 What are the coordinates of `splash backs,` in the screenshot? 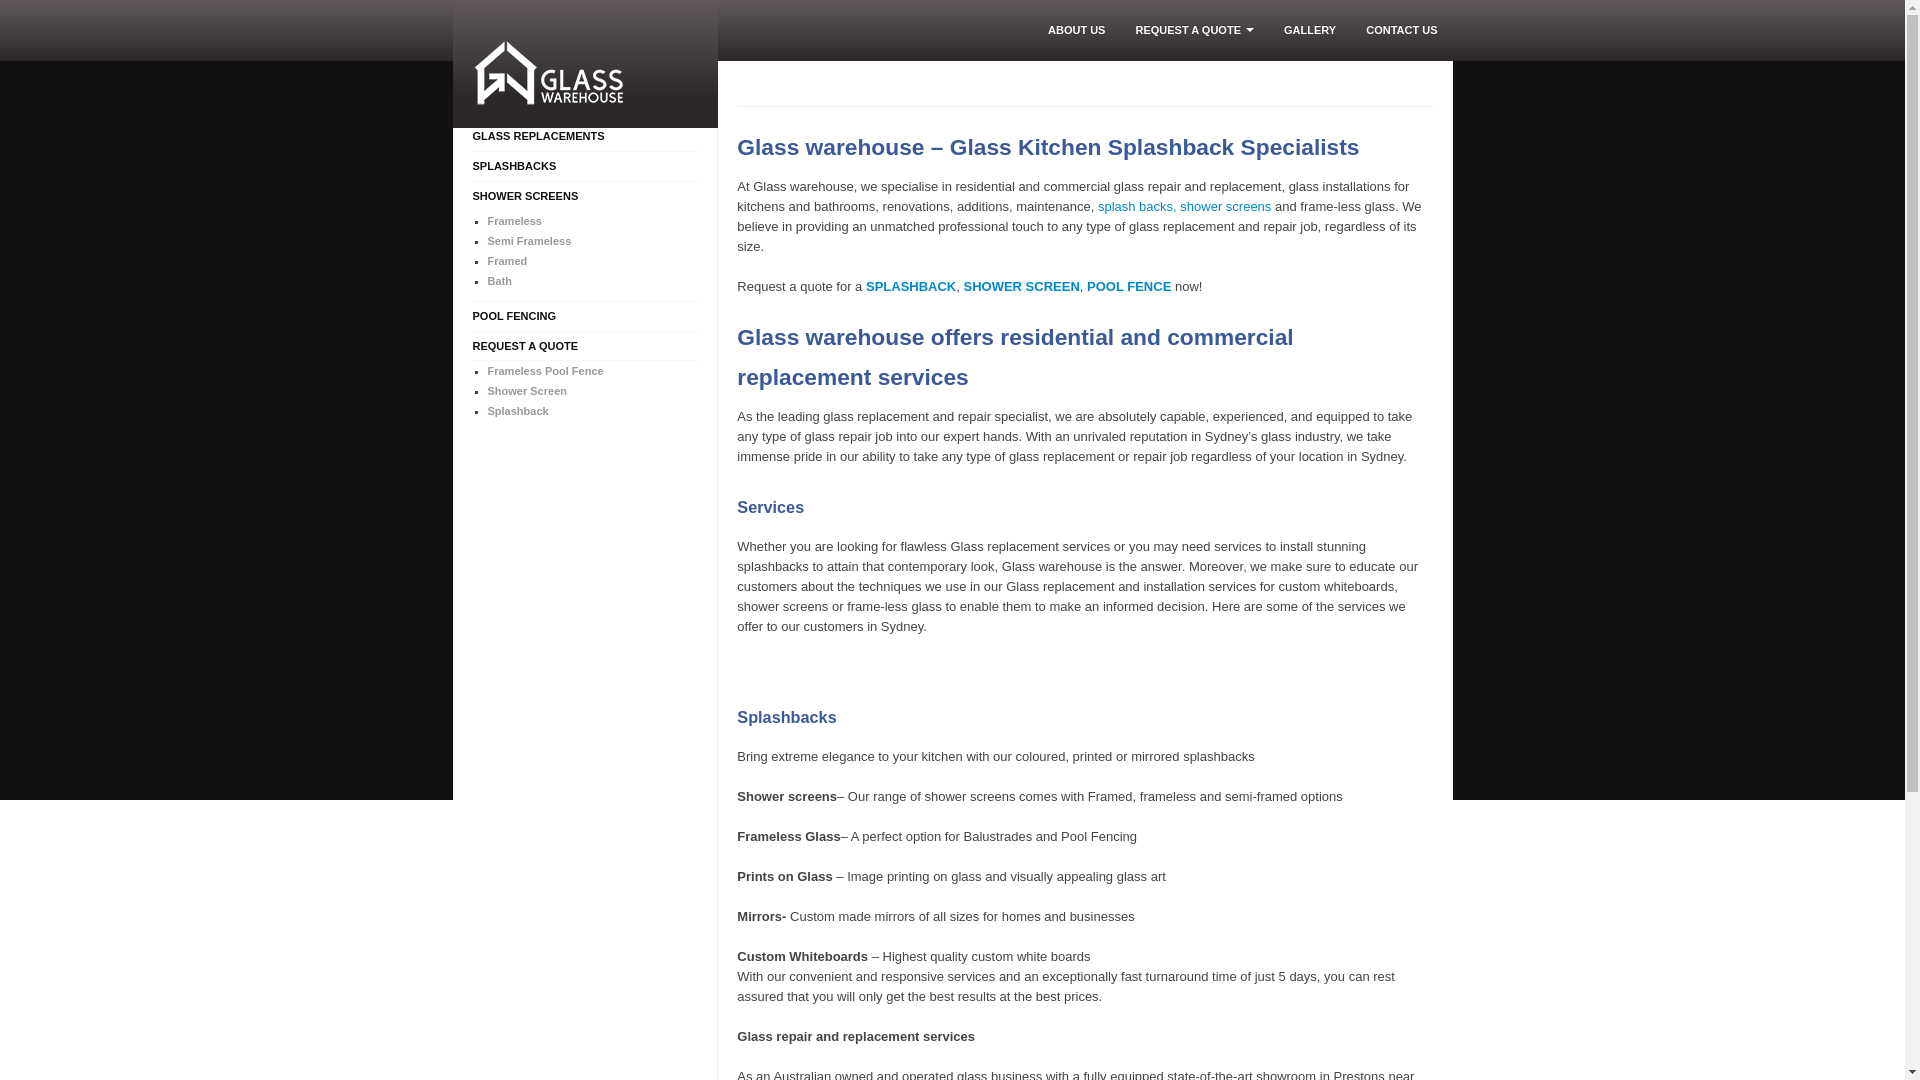 It's located at (1138, 206).